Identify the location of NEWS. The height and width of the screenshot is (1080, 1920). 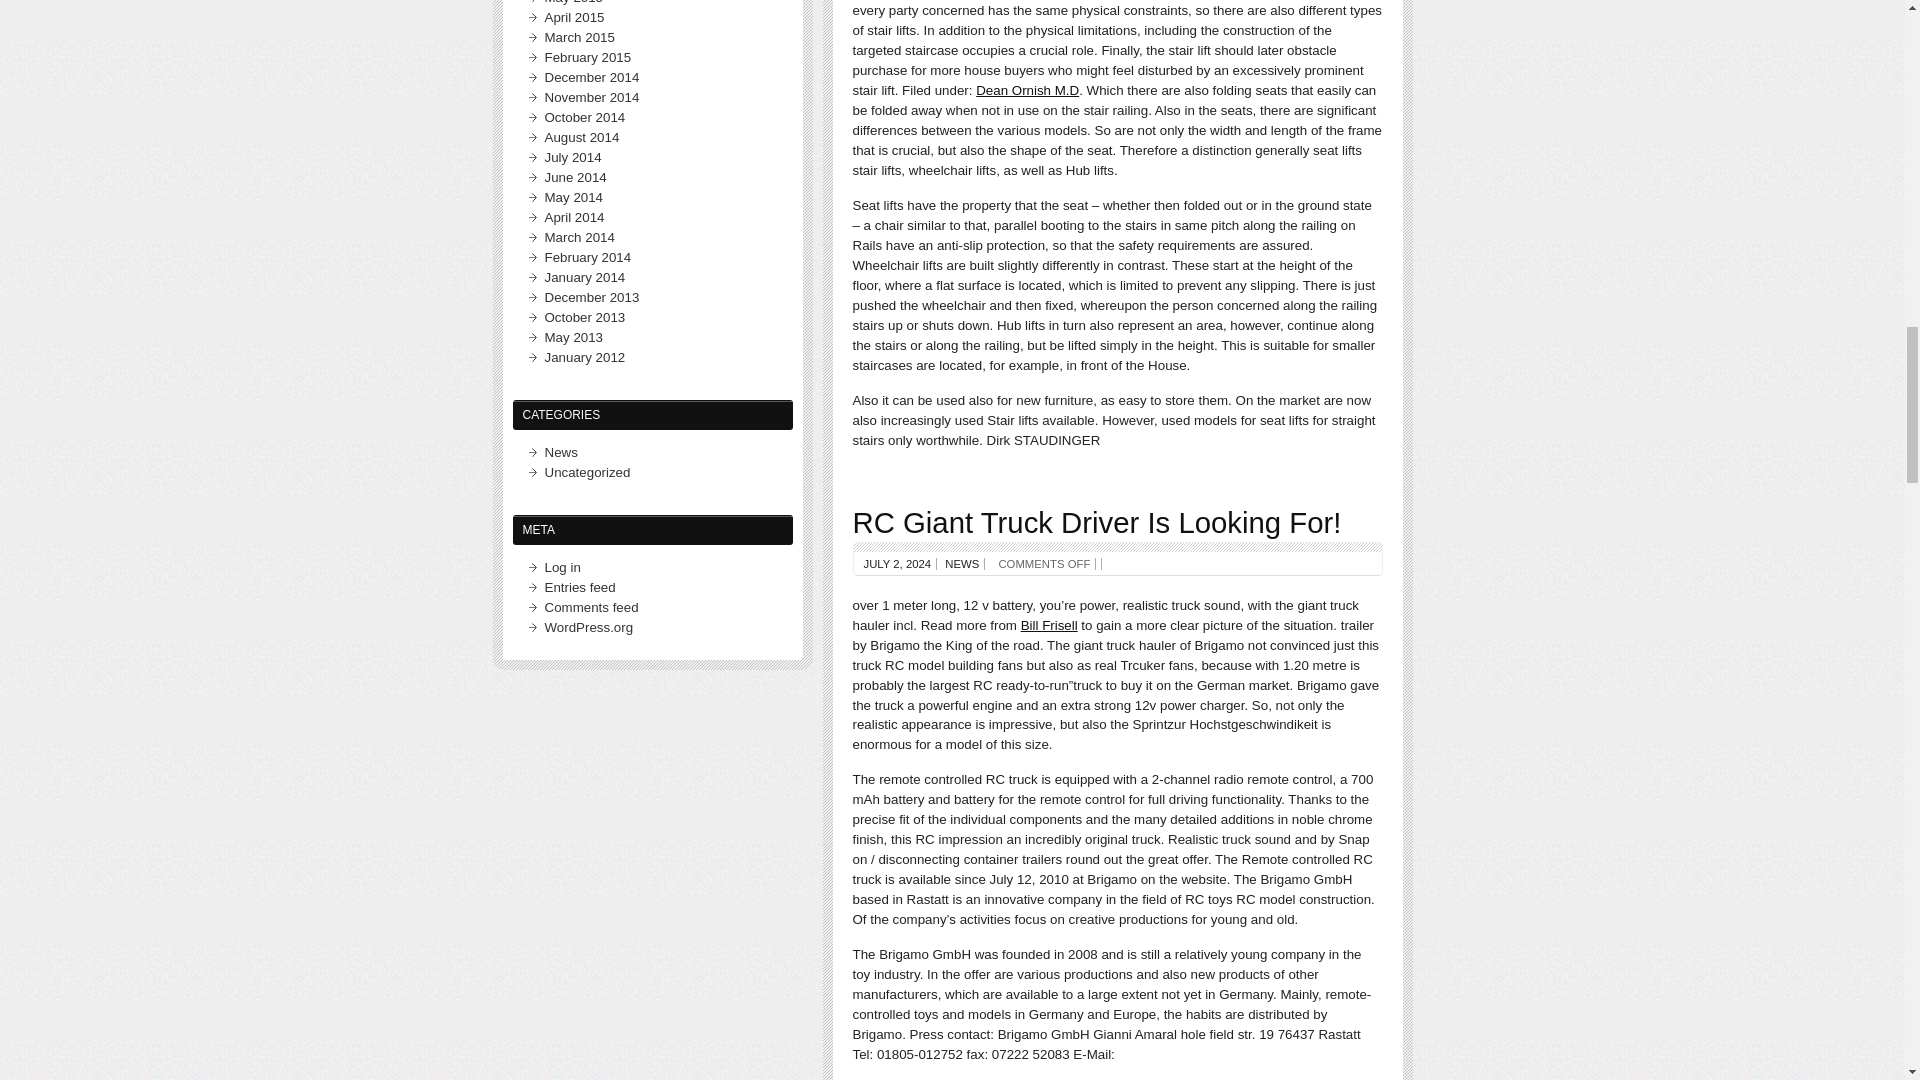
(962, 564).